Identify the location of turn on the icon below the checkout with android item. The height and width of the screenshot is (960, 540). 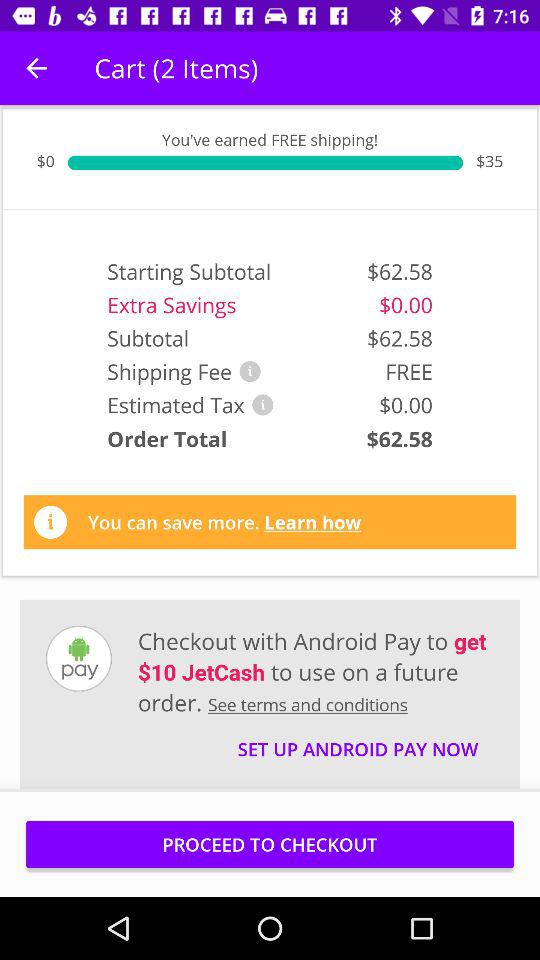
(358, 740).